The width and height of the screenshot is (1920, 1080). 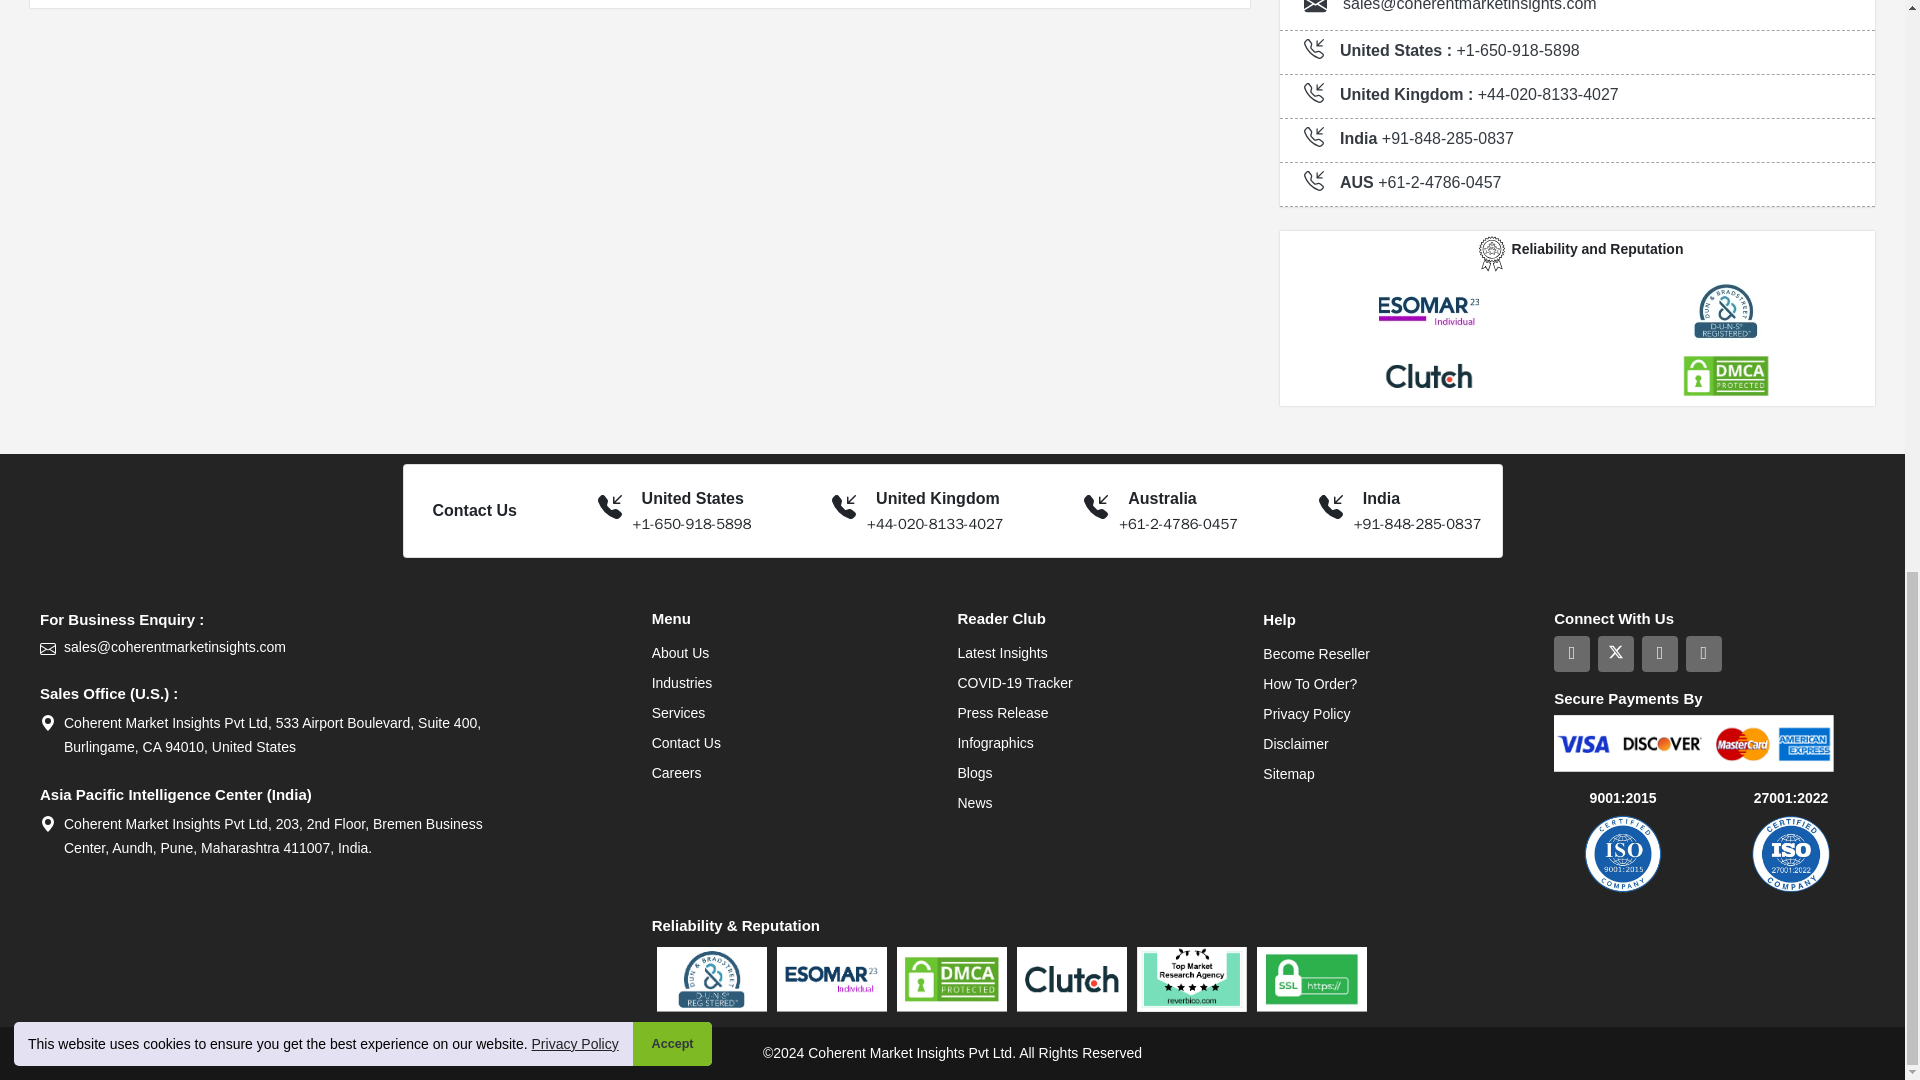 I want to click on Reliability and Reputation, so click(x=1312, y=979).